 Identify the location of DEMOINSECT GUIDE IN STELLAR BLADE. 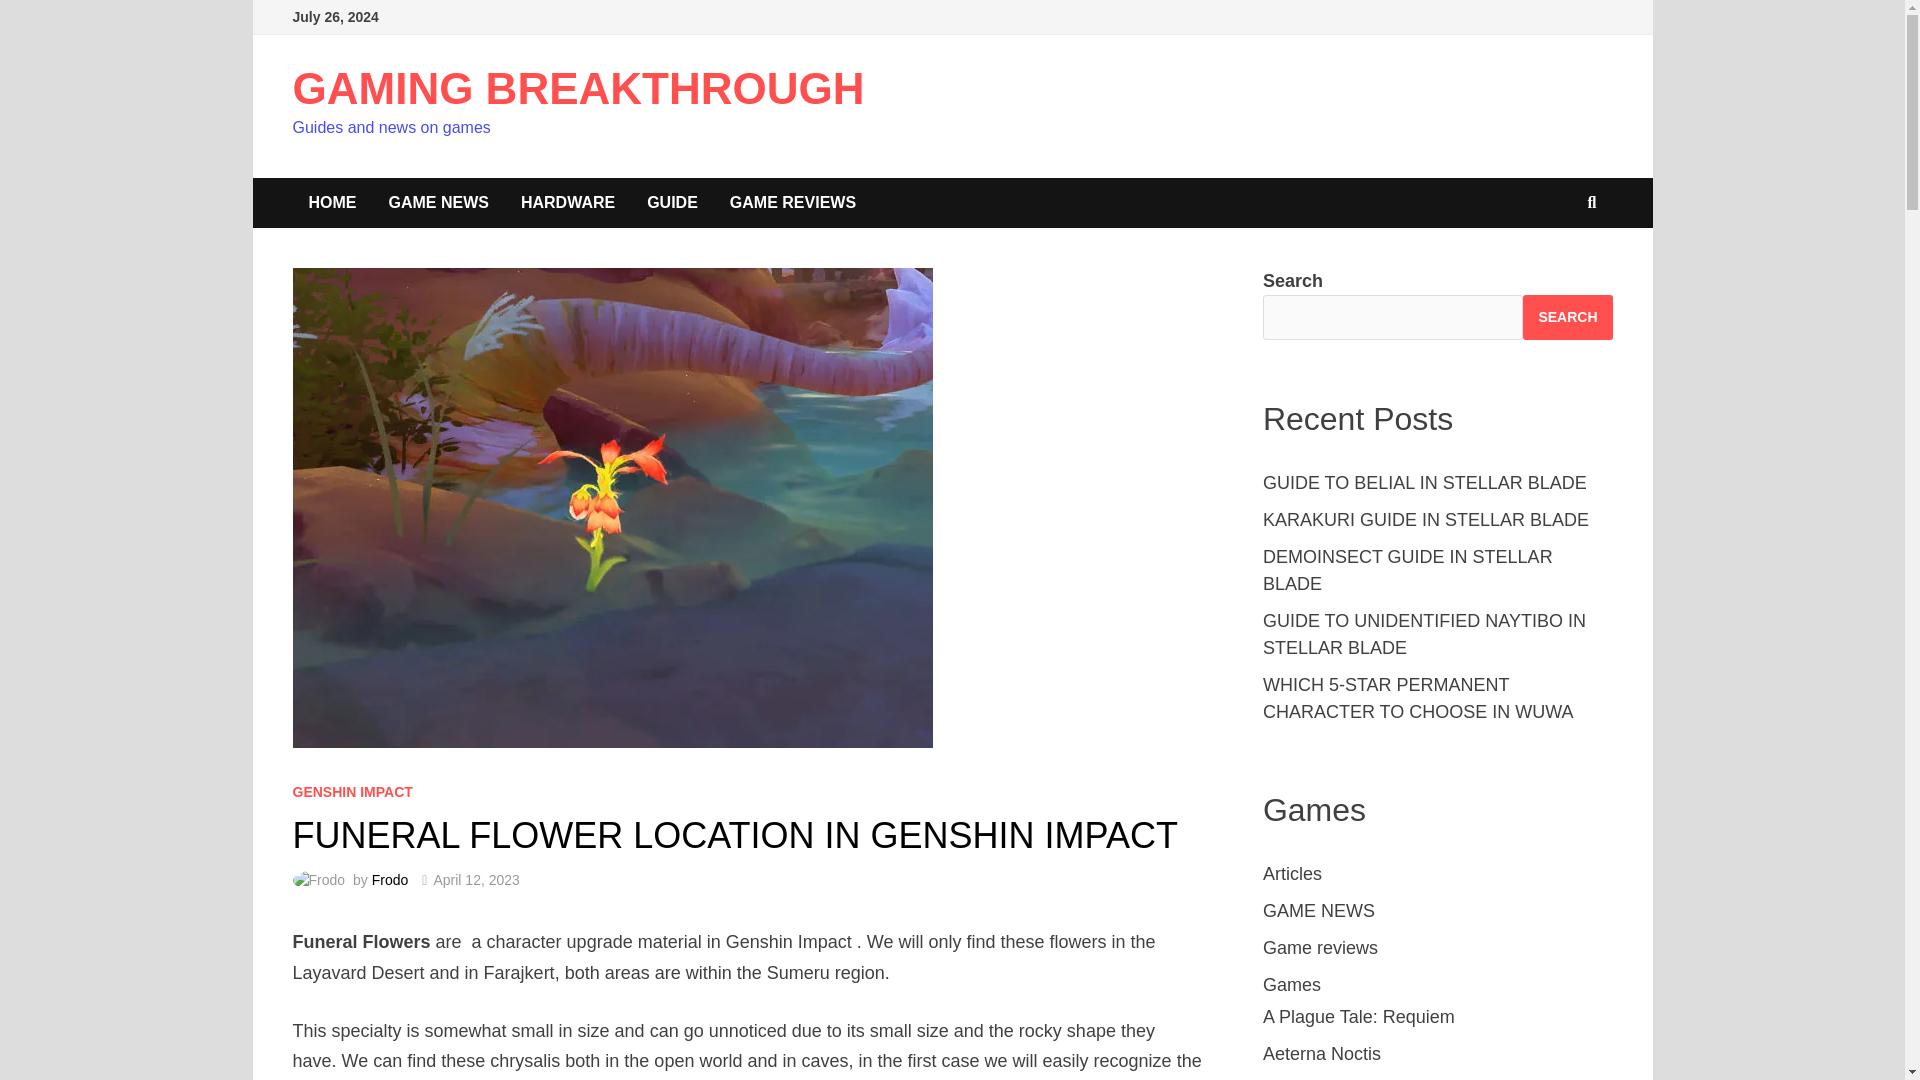
(1408, 570).